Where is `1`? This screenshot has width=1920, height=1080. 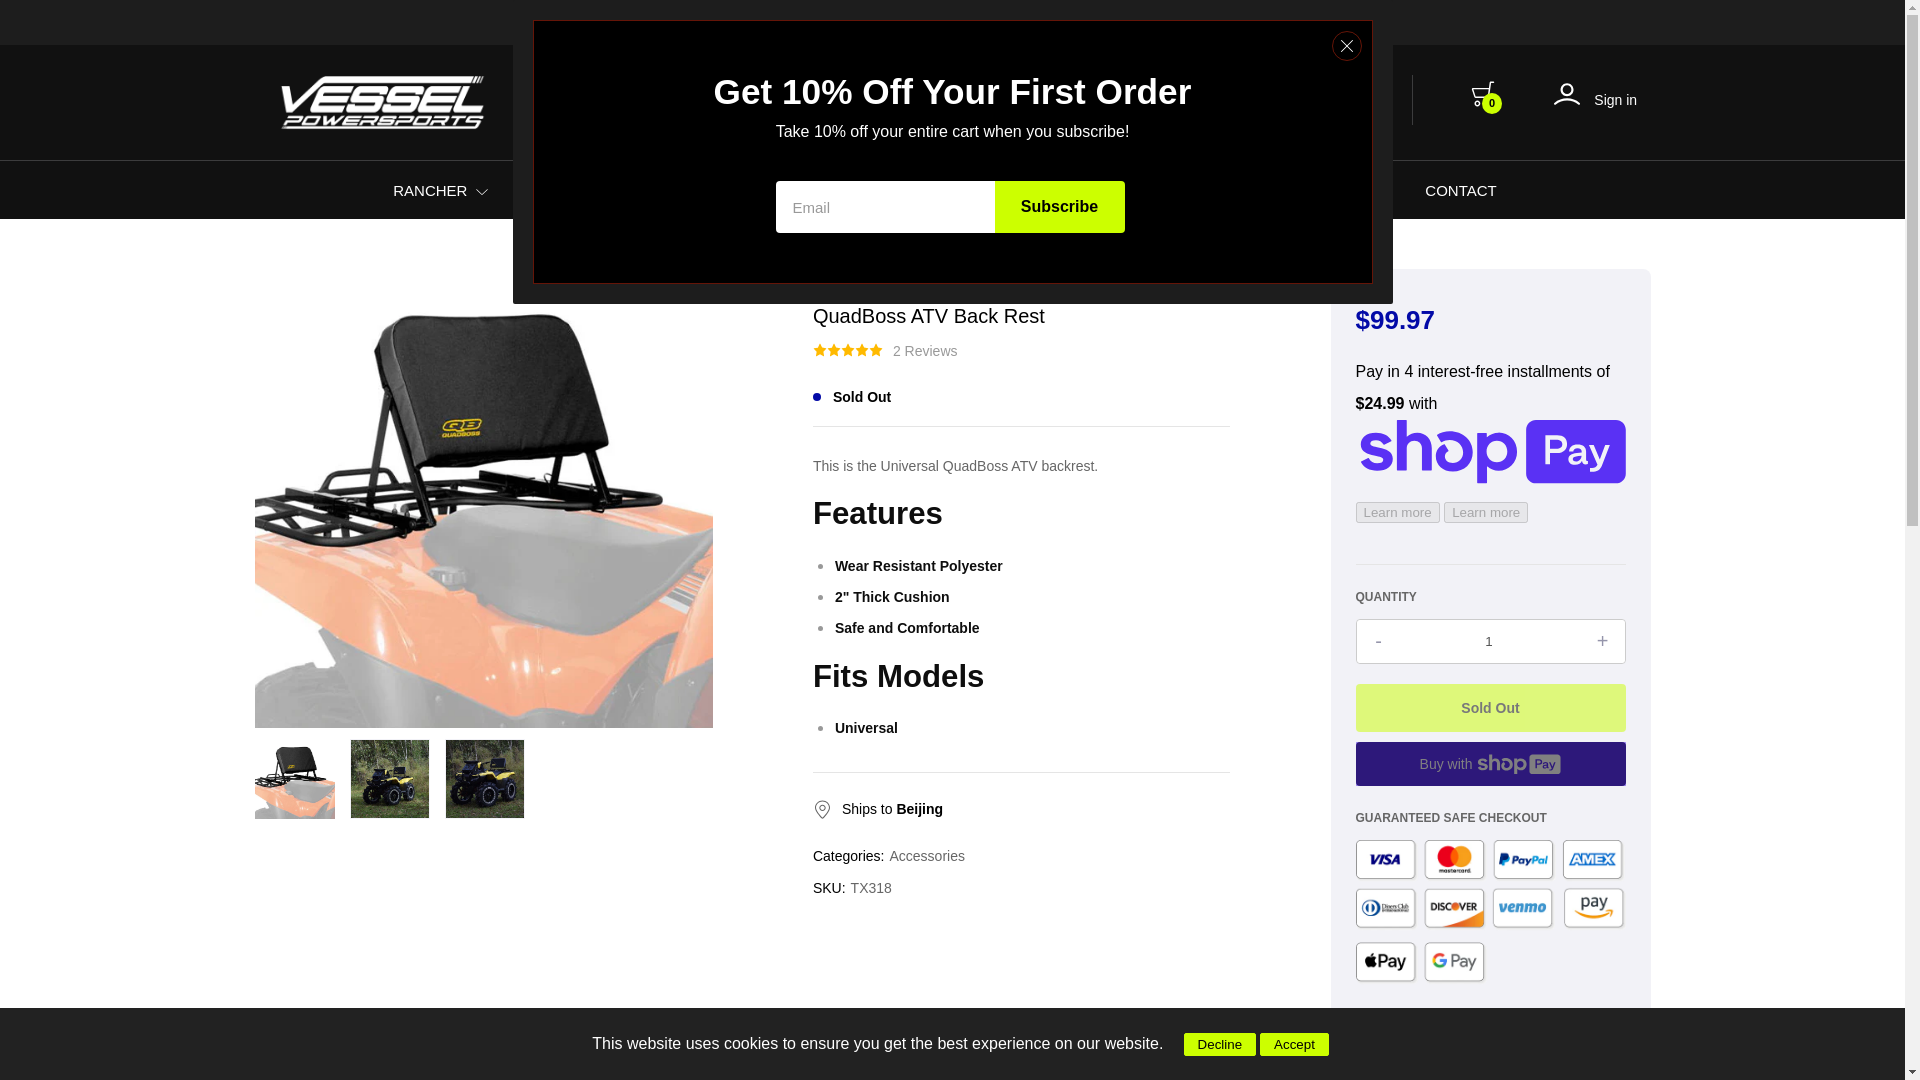 1 is located at coordinates (631, 191).